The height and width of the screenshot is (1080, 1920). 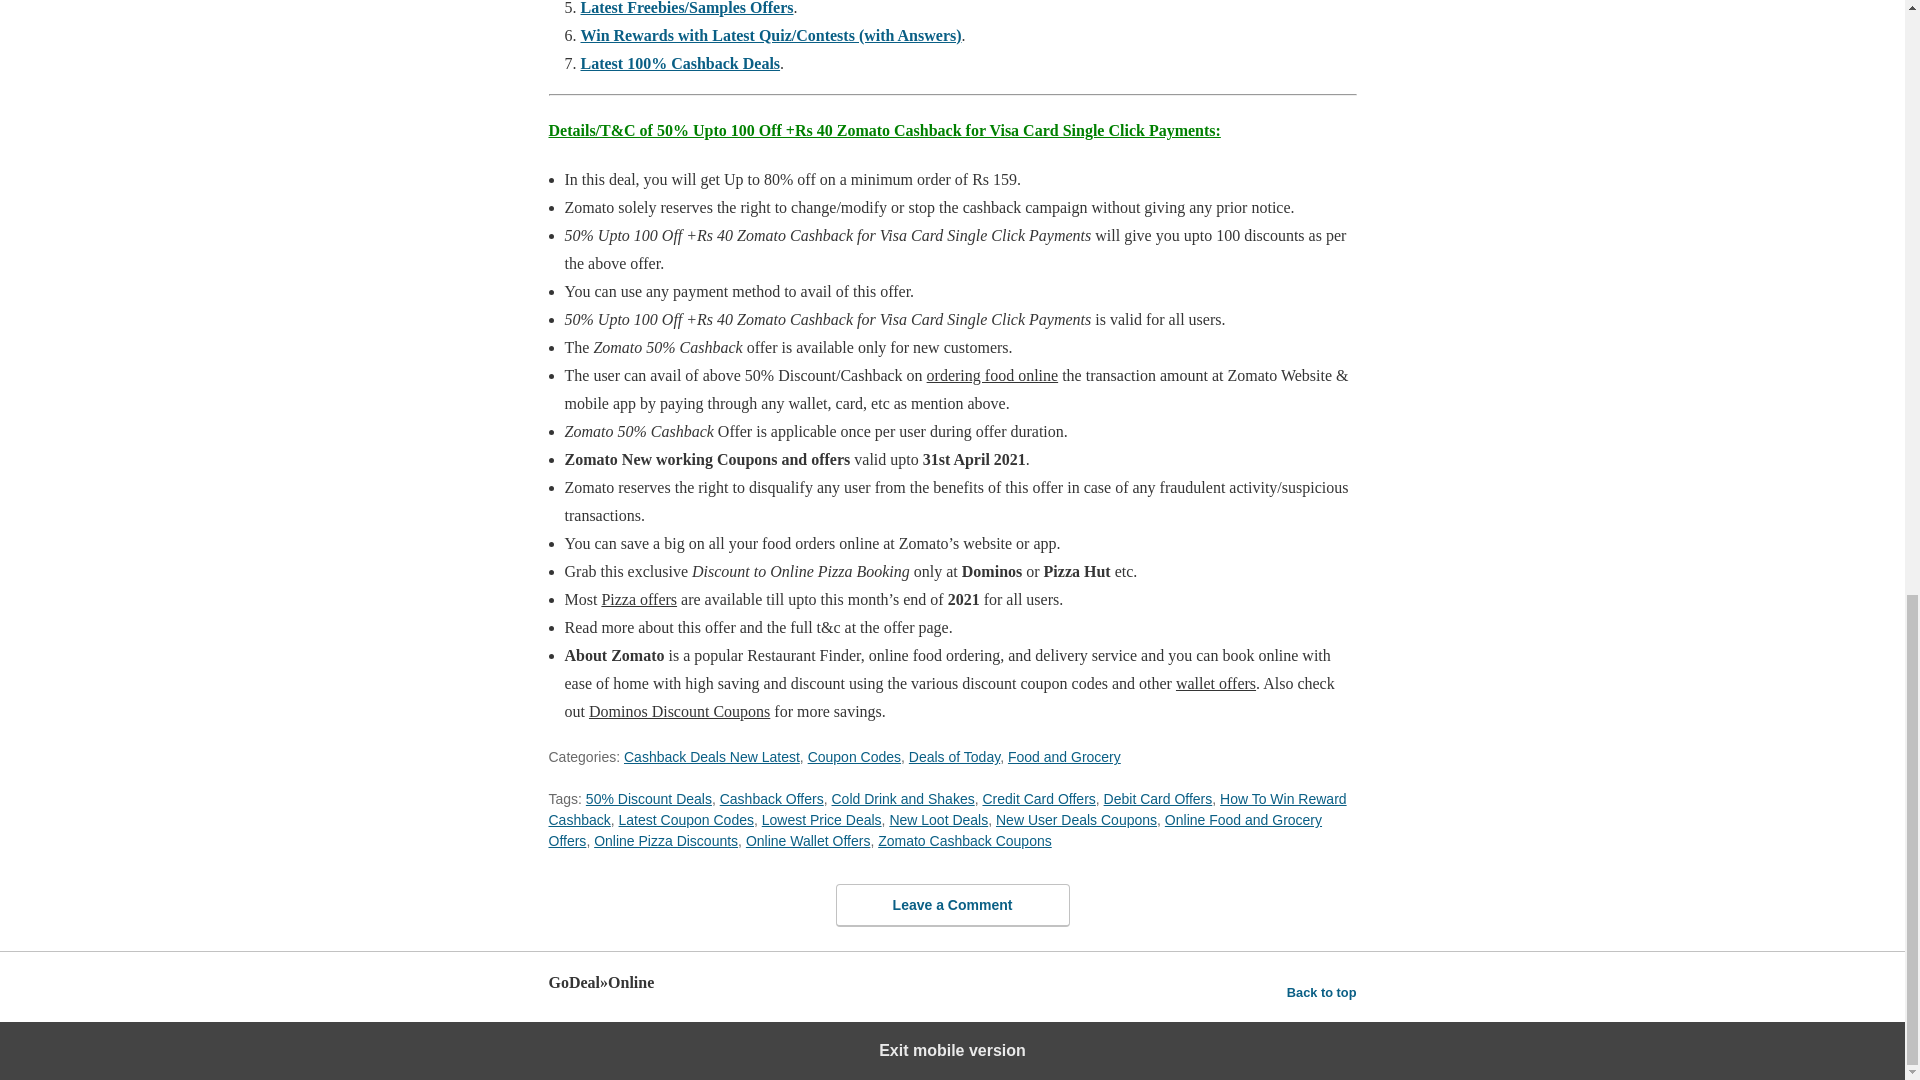 I want to click on Online Wallet Offers, so click(x=808, y=840).